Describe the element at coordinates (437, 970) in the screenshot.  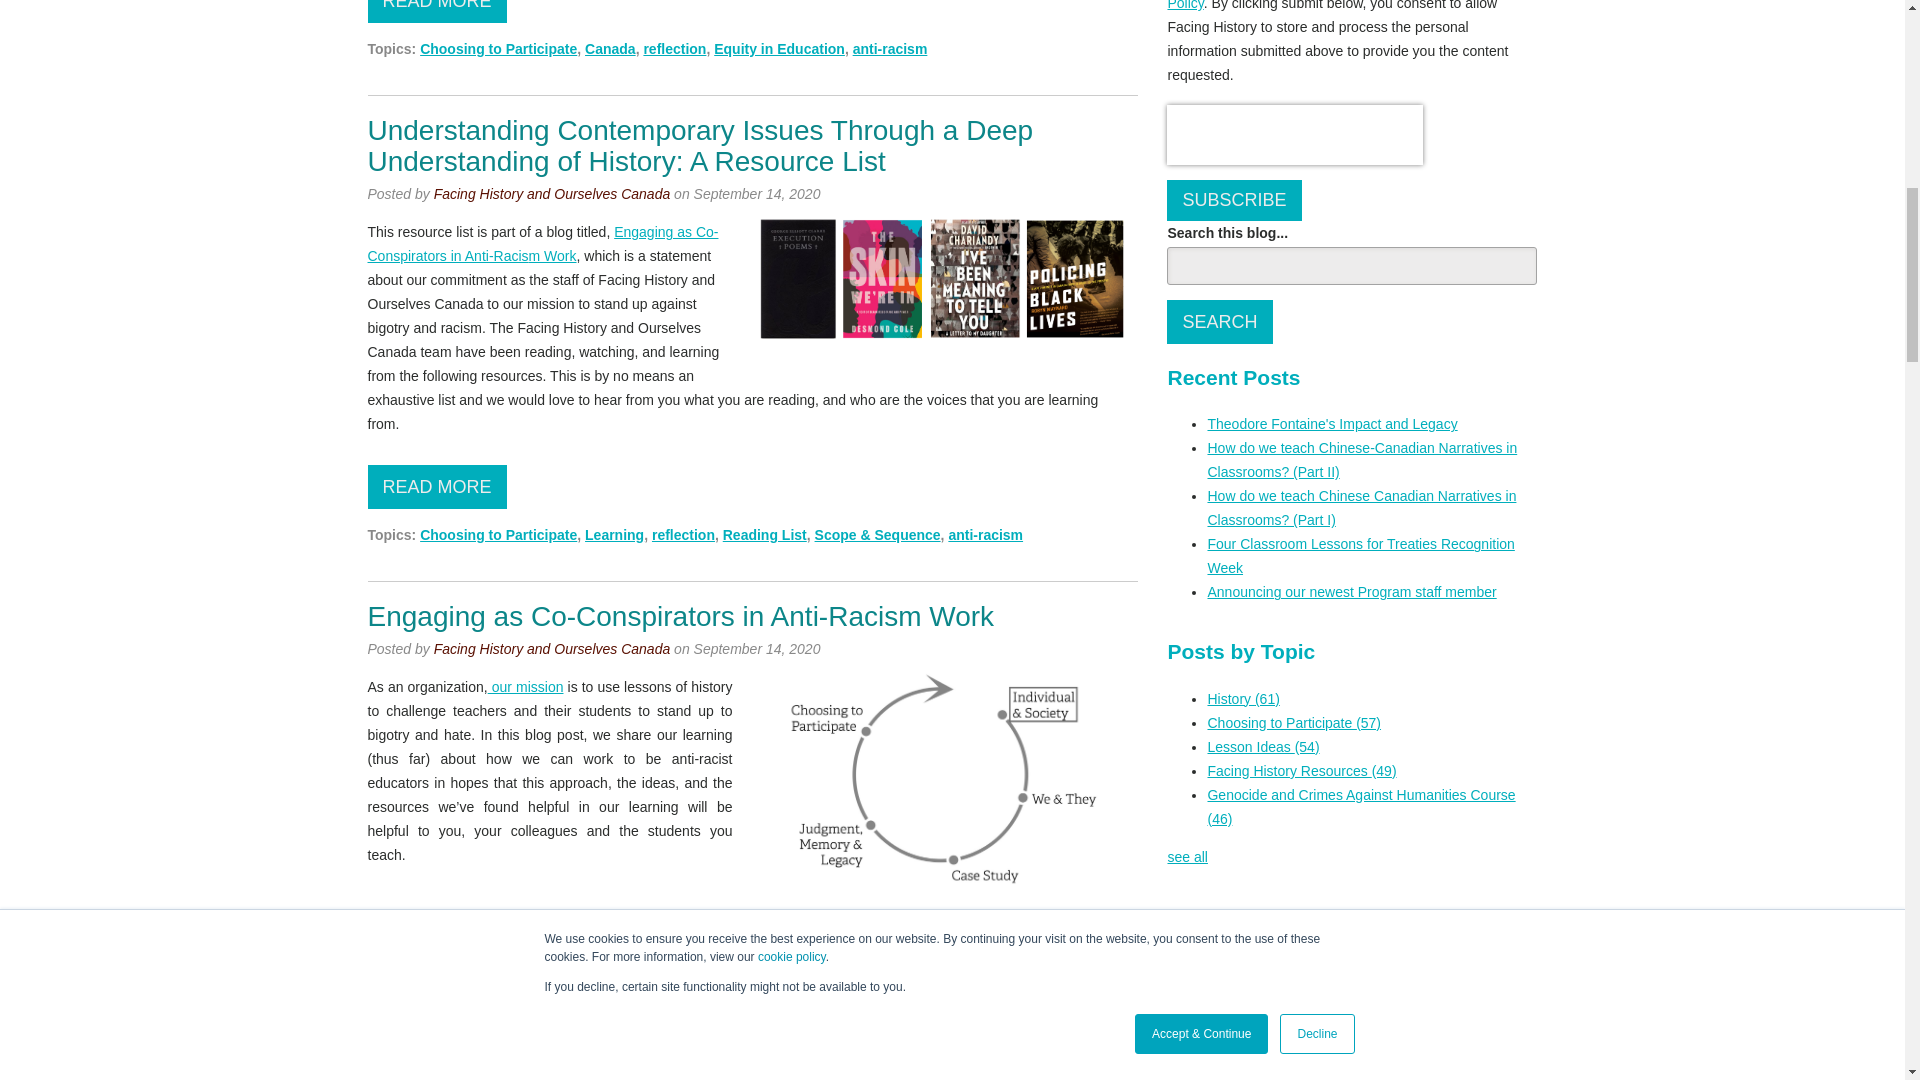
I see `READ MORE` at that location.